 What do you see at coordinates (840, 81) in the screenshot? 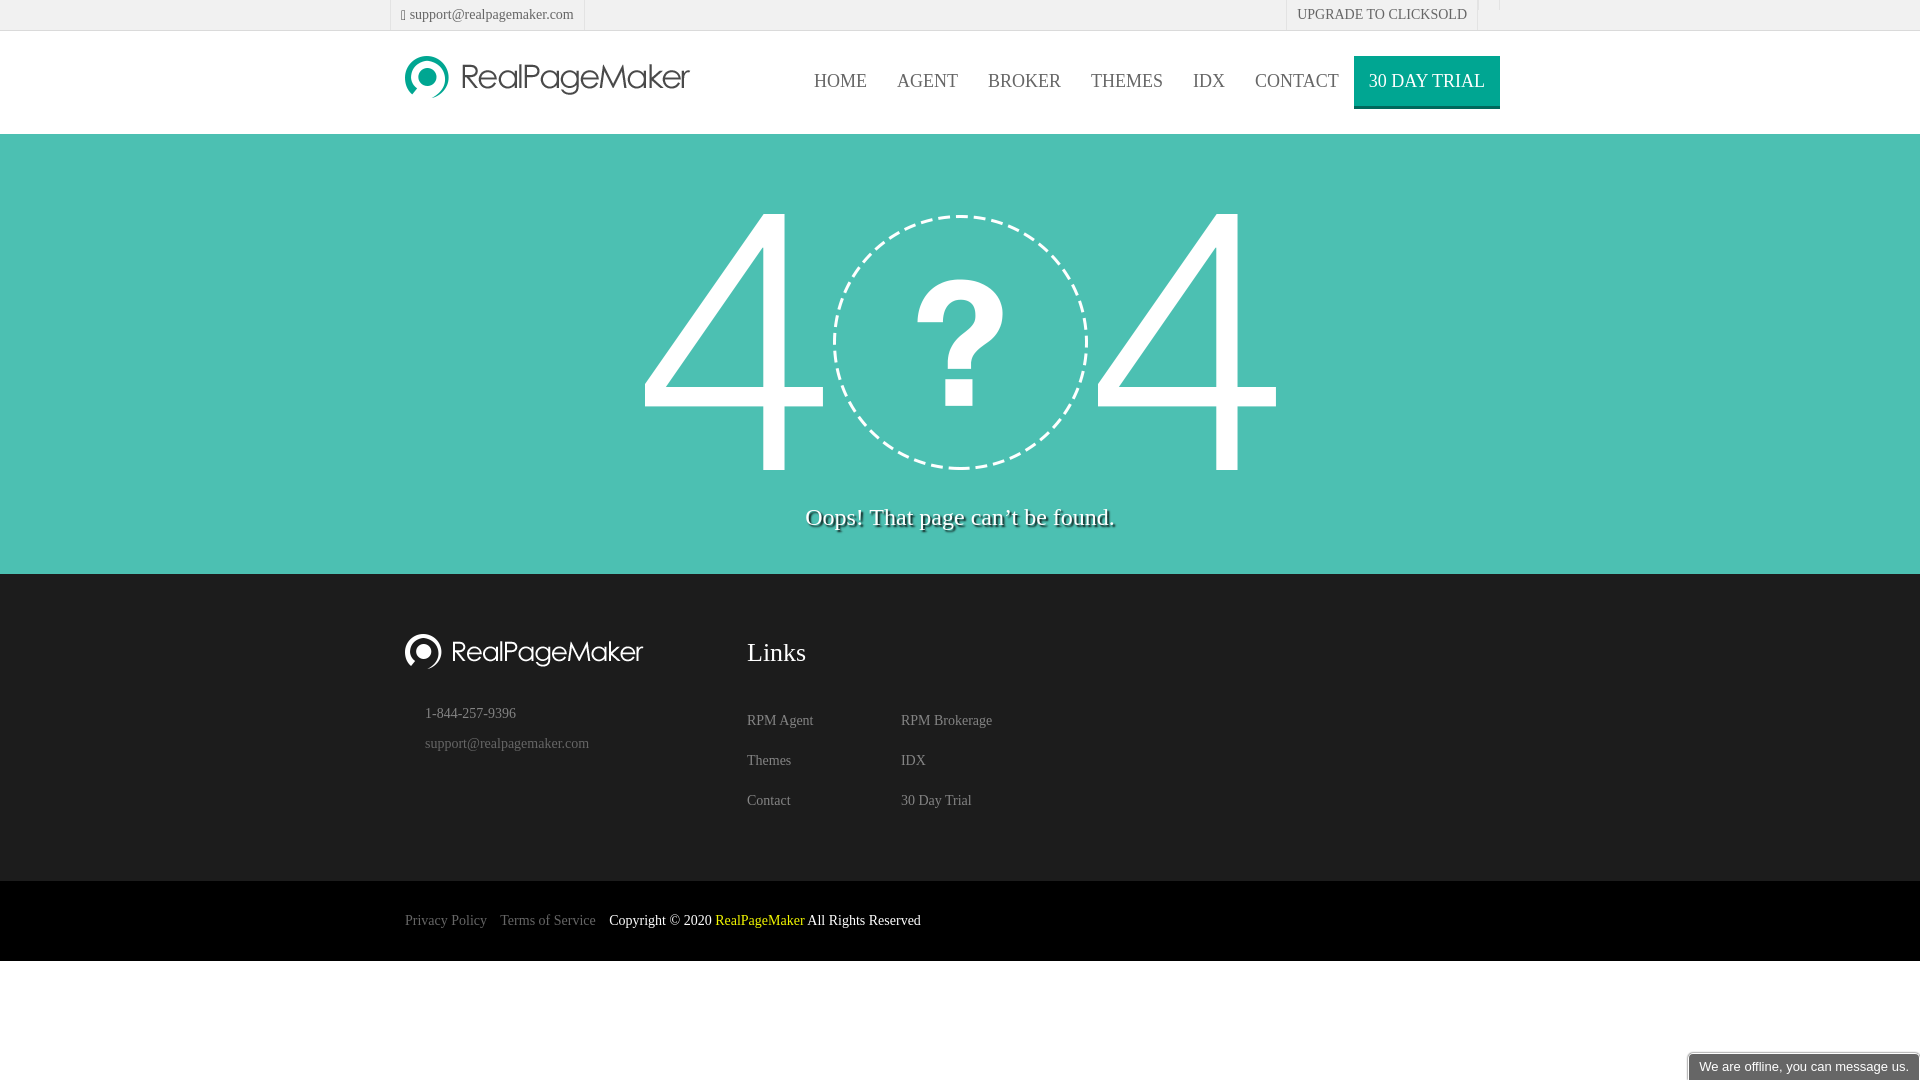
I see `HOME` at bounding box center [840, 81].